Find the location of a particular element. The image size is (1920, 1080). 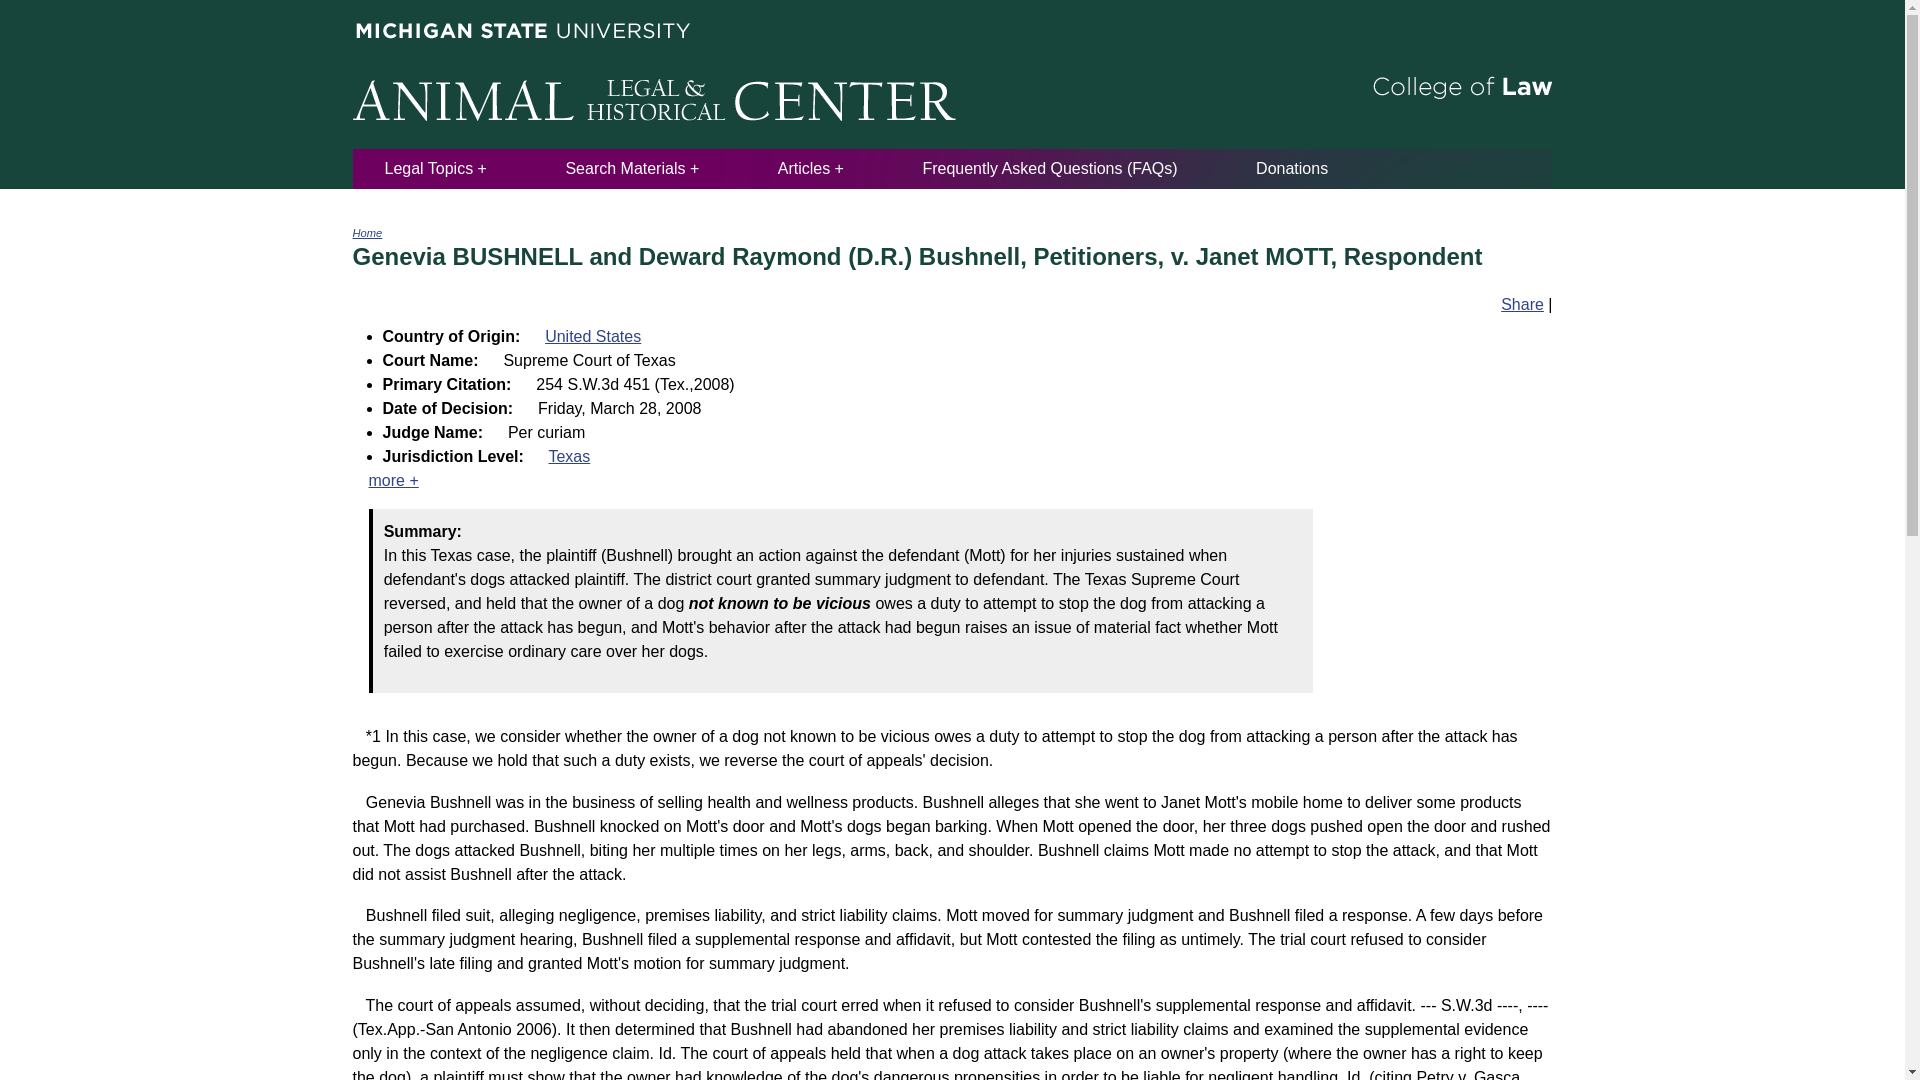

Share is located at coordinates (1522, 304).